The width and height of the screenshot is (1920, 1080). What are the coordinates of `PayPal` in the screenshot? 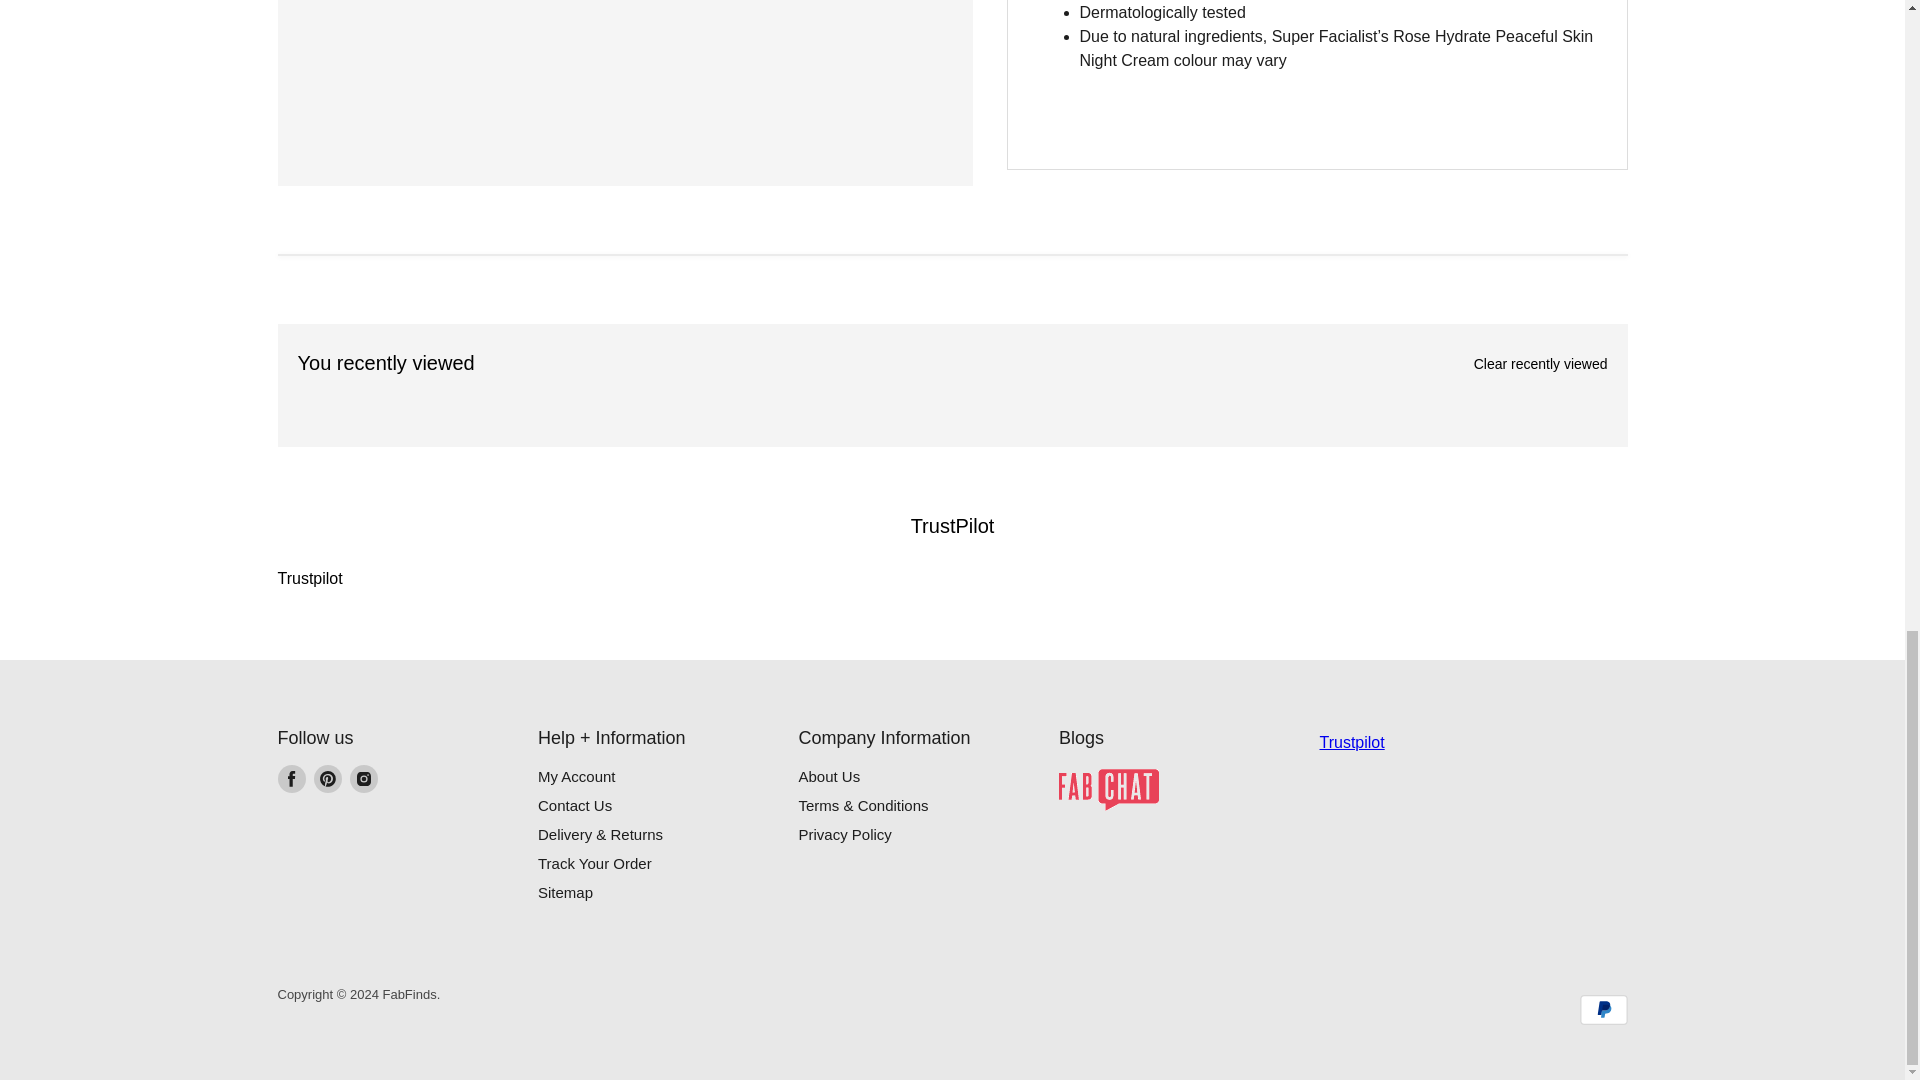 It's located at (1604, 1009).